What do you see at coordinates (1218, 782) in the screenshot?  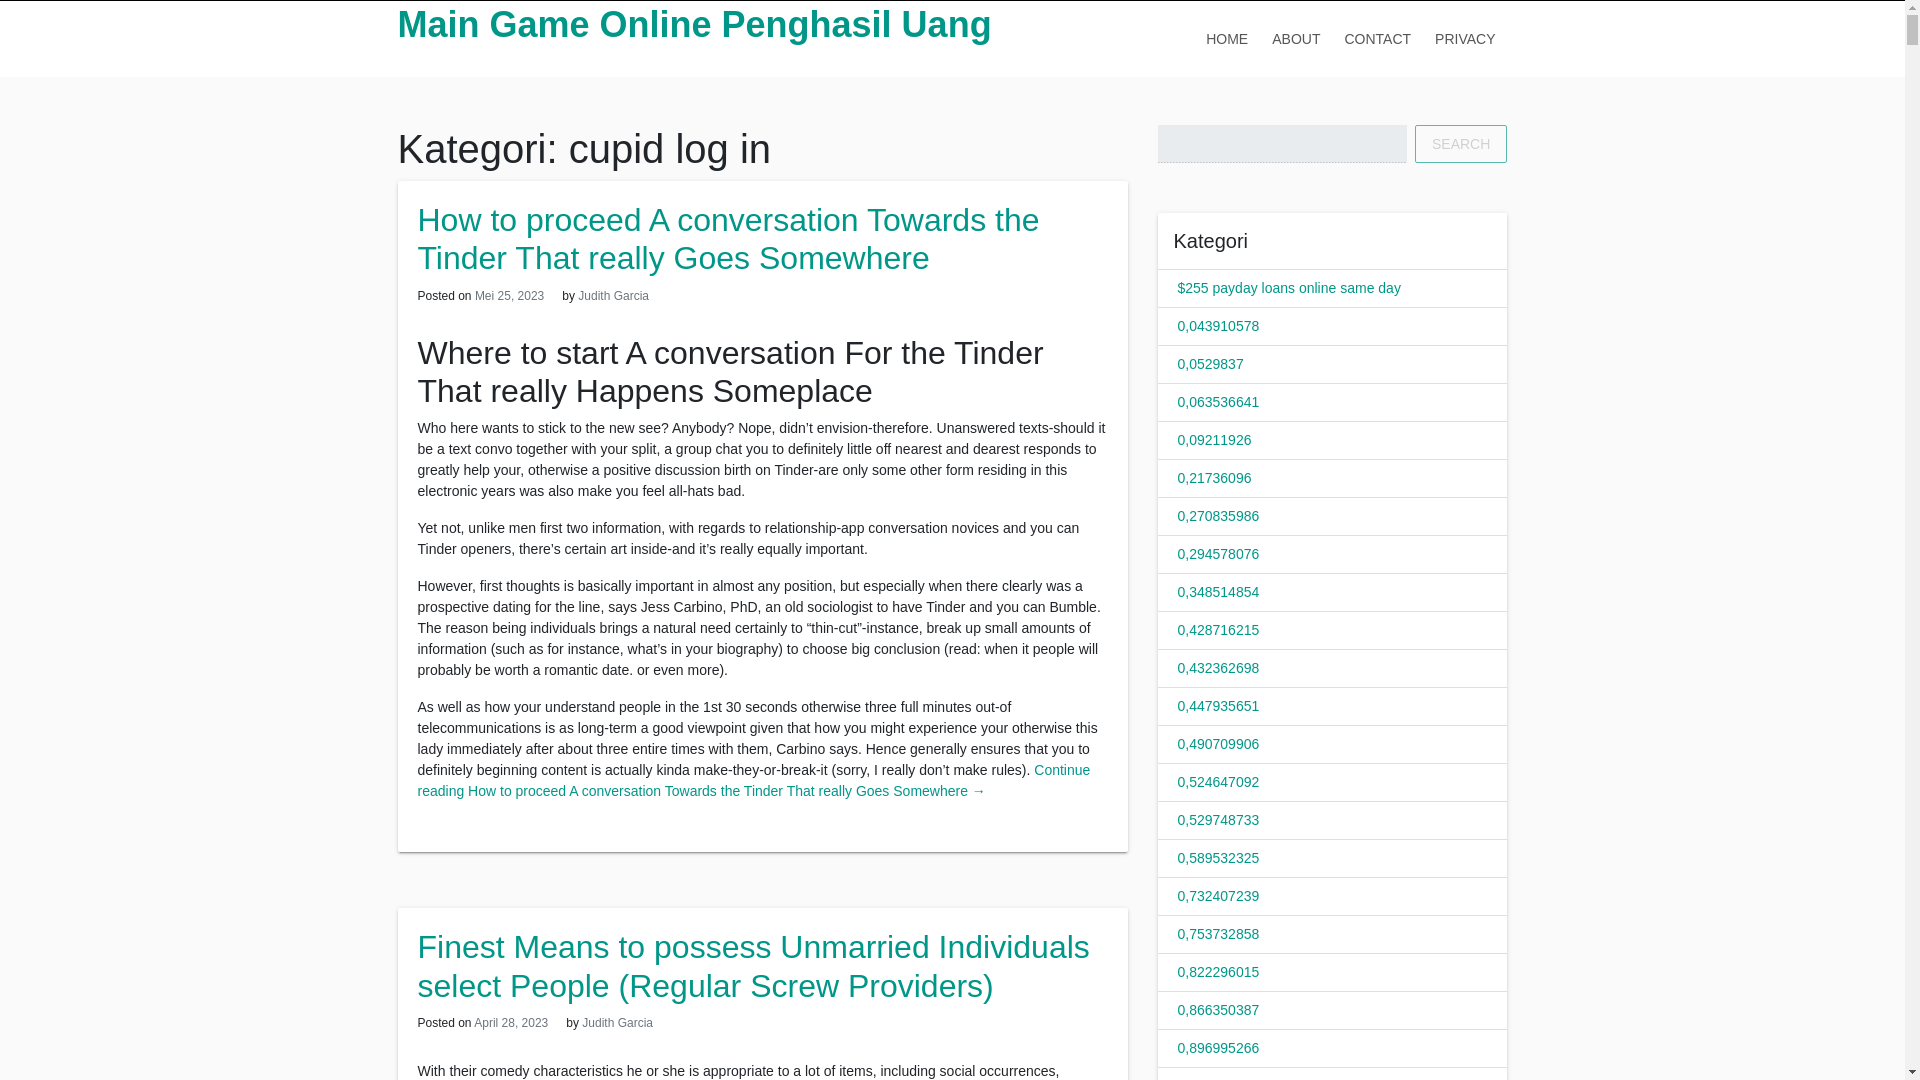 I see `0,524647092` at bounding box center [1218, 782].